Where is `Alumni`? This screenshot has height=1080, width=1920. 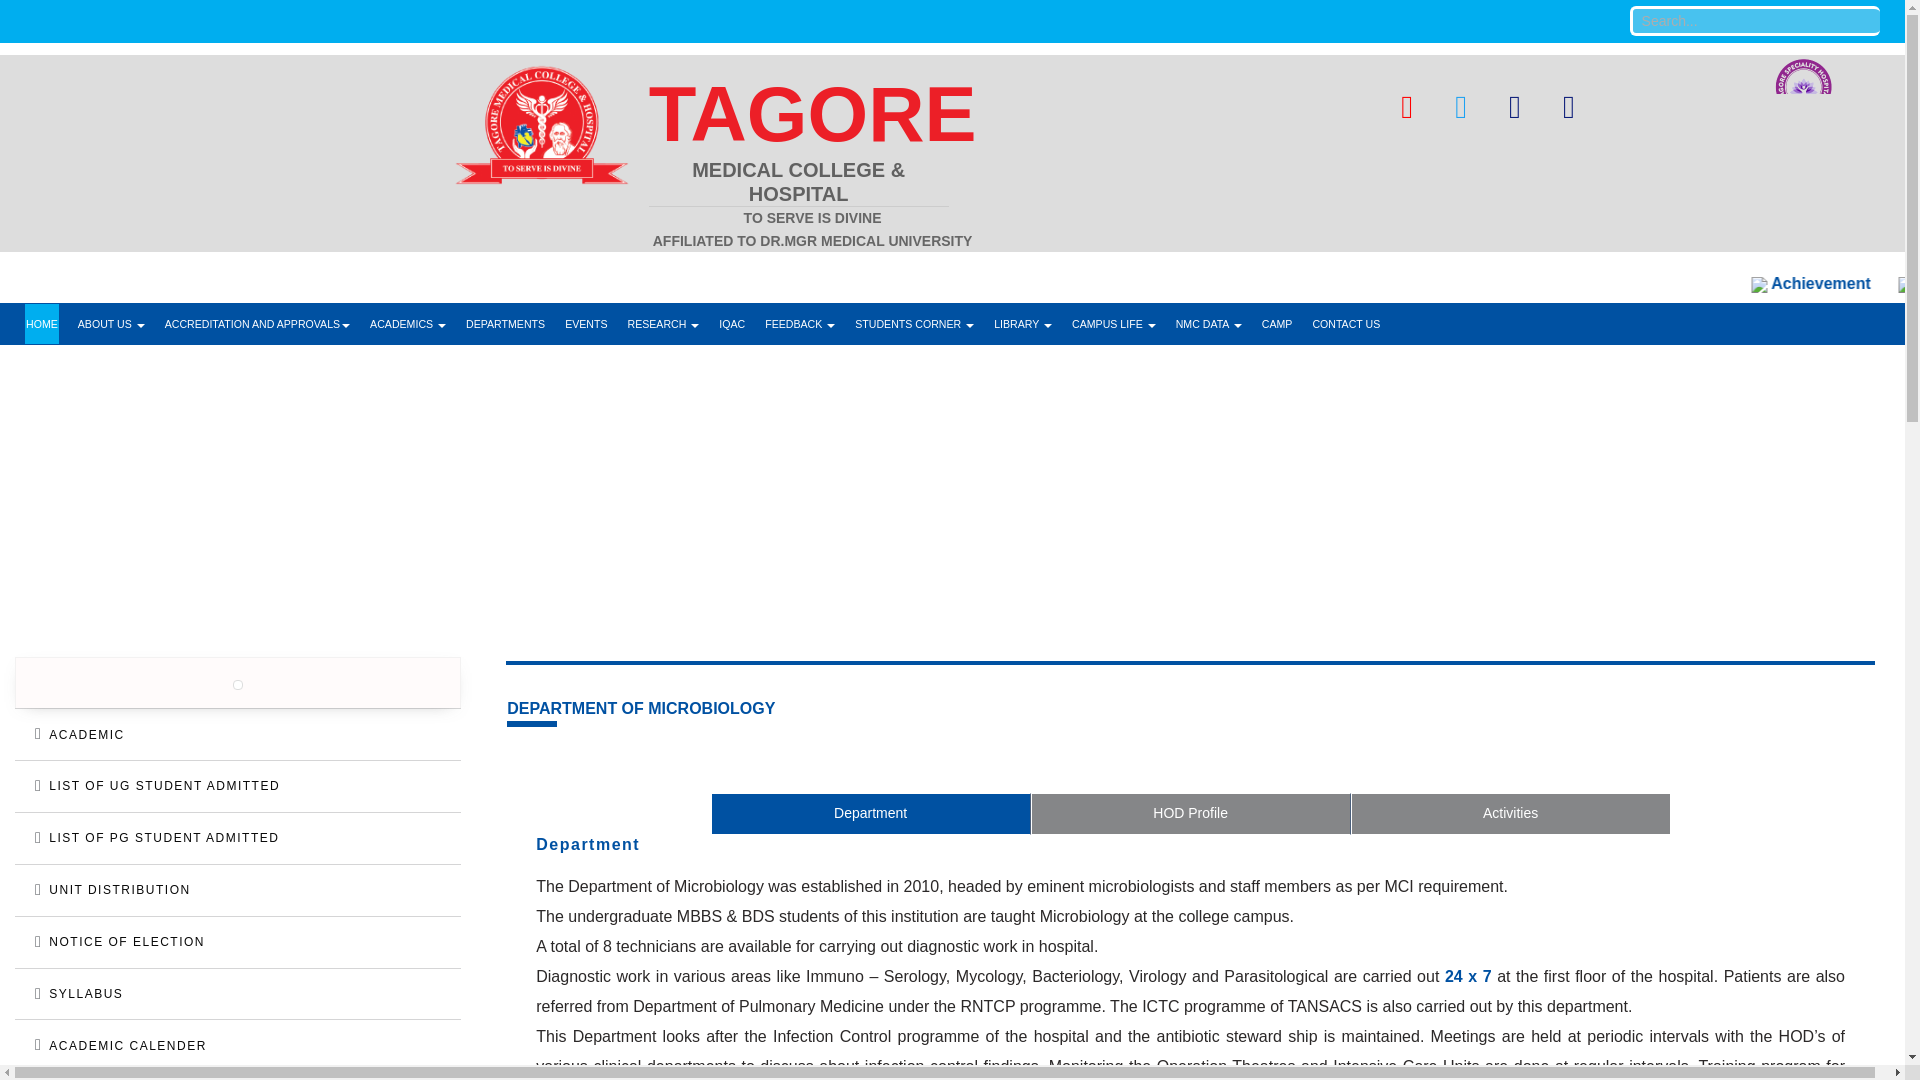
Alumni is located at coordinates (1445, 190).